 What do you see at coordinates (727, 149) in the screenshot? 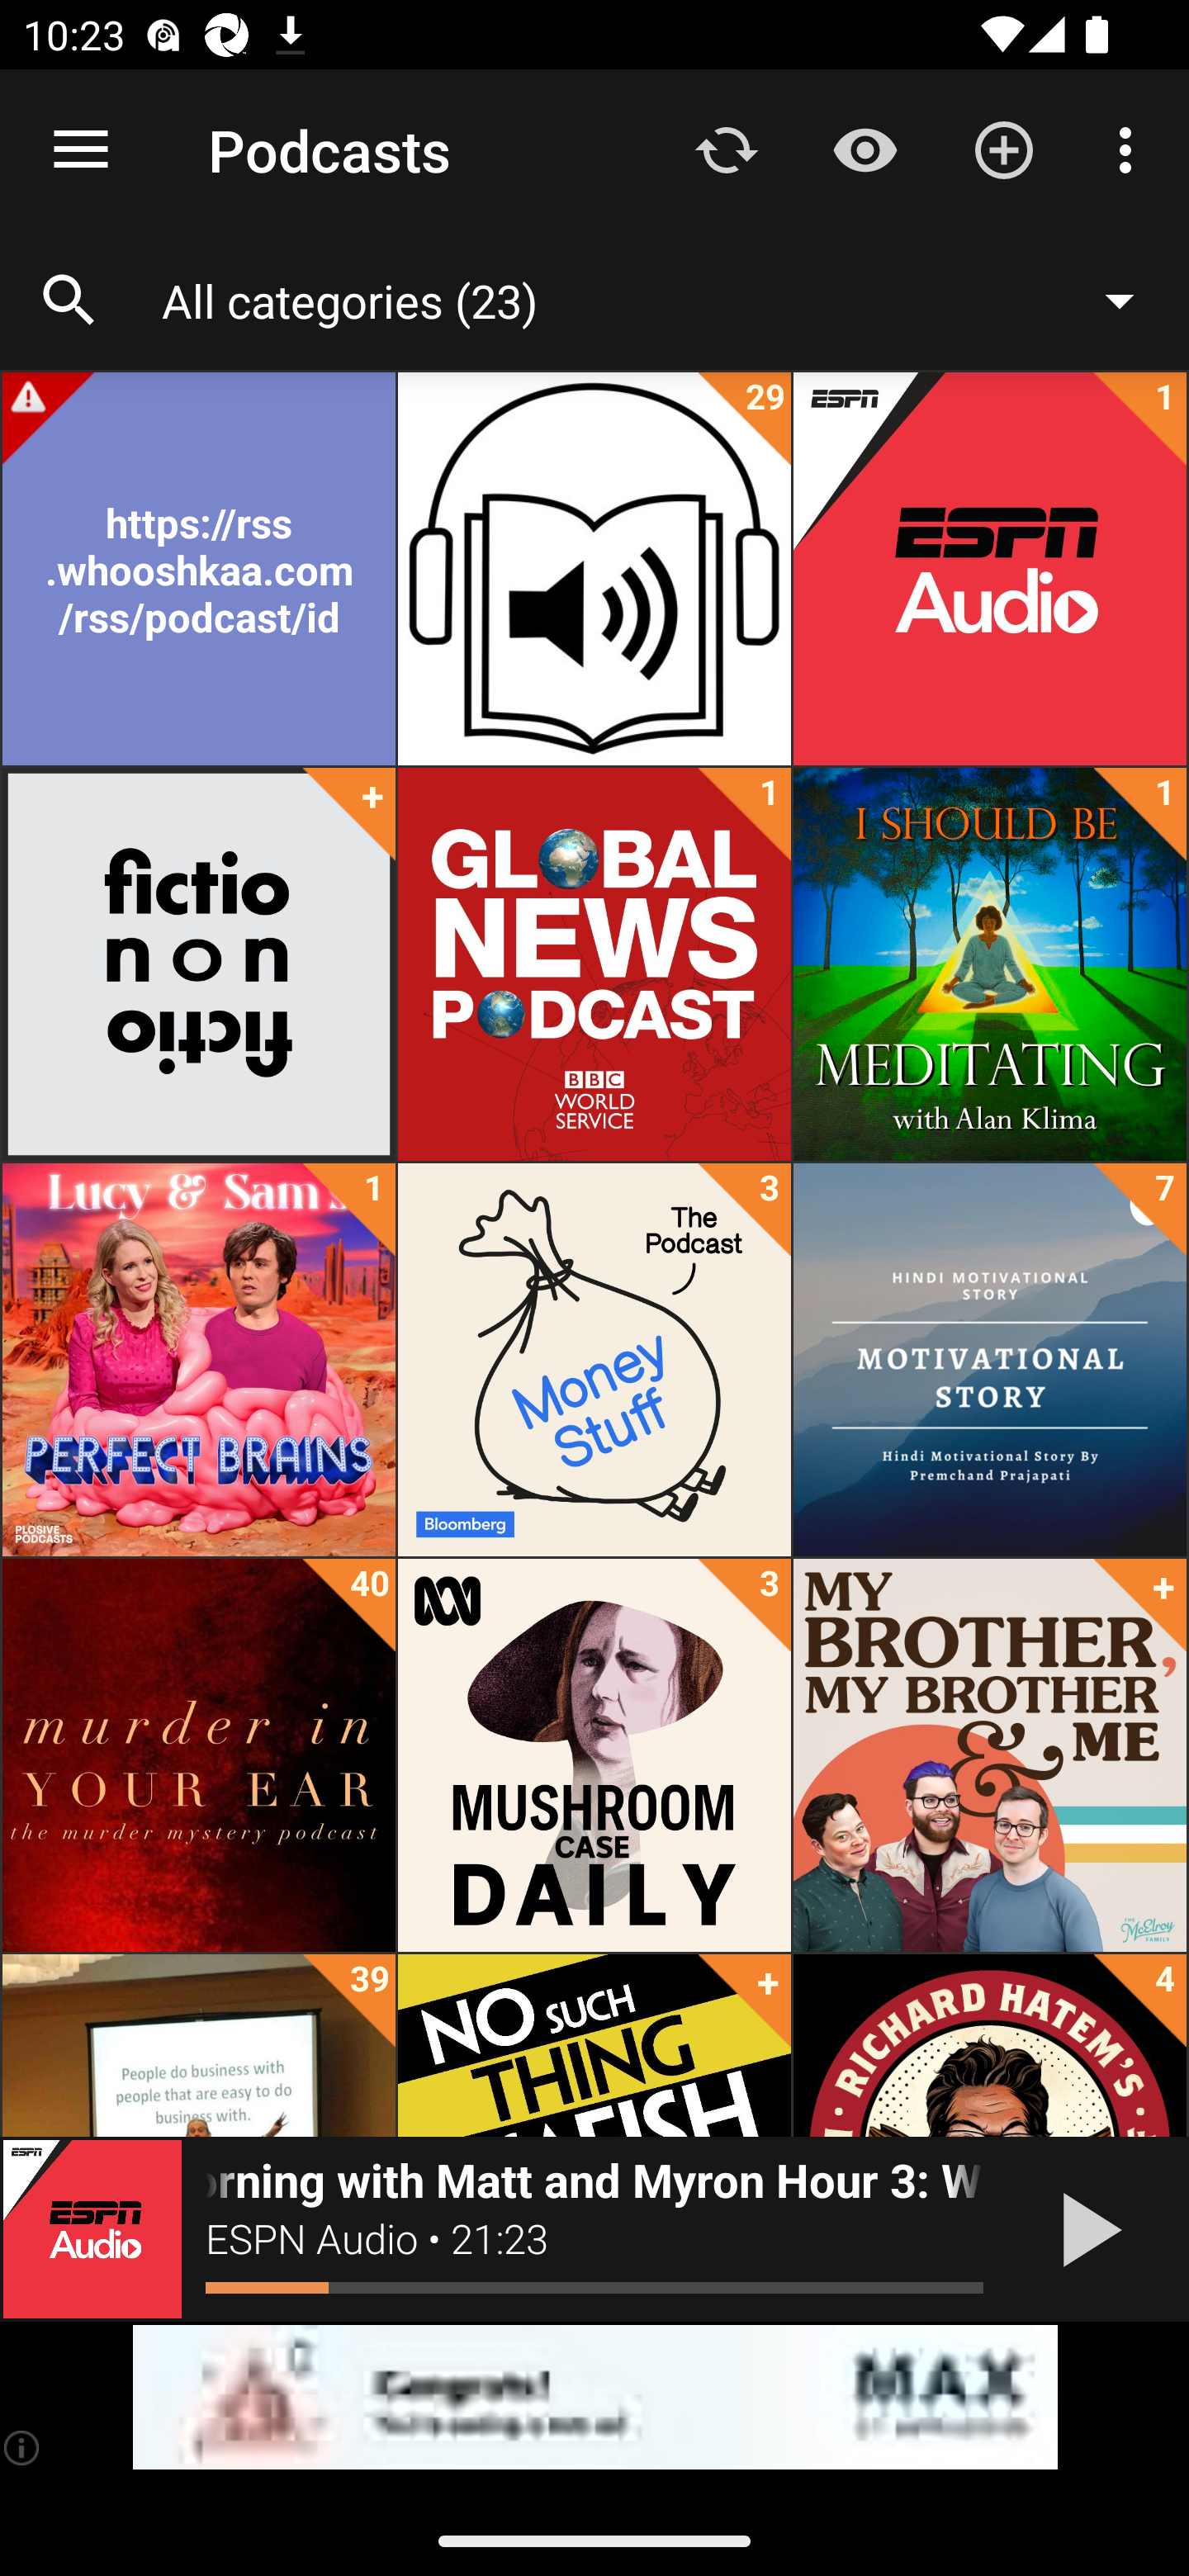
I see `Update` at bounding box center [727, 149].